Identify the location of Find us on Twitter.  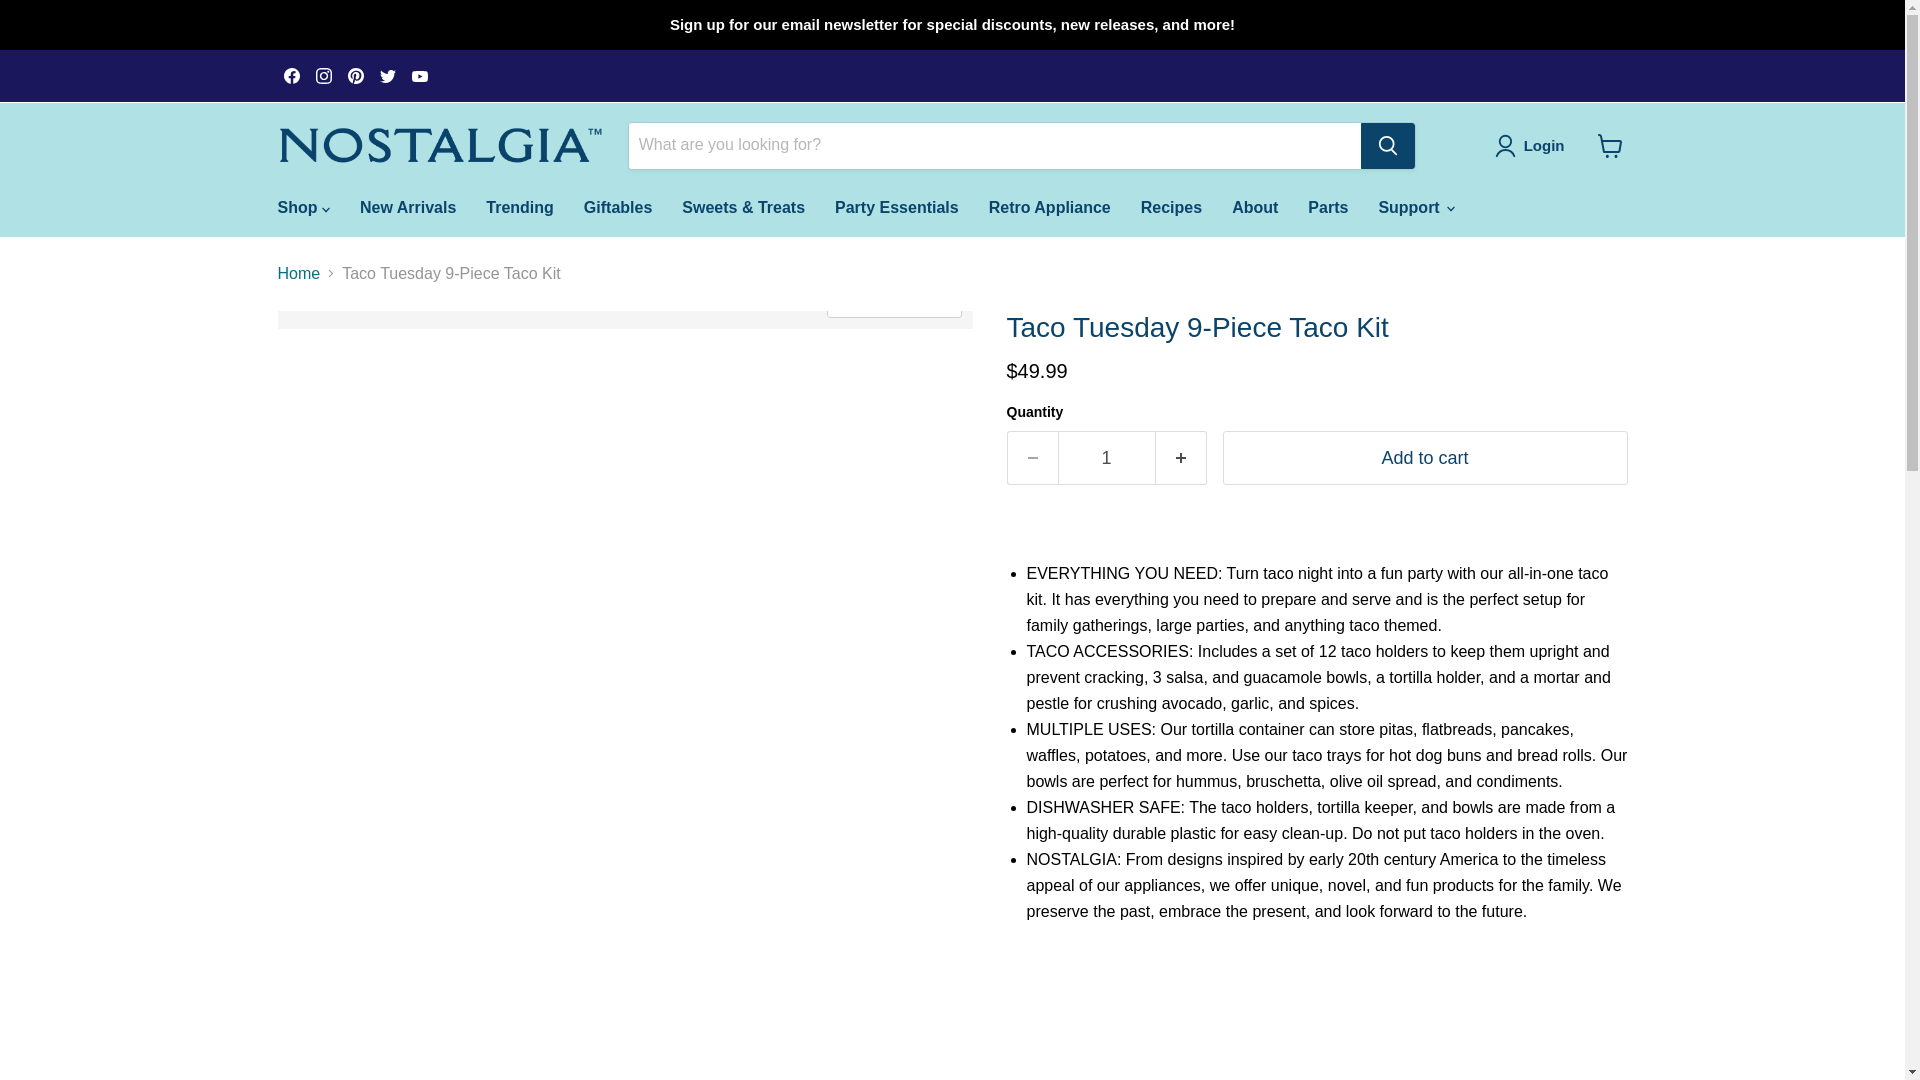
(388, 75).